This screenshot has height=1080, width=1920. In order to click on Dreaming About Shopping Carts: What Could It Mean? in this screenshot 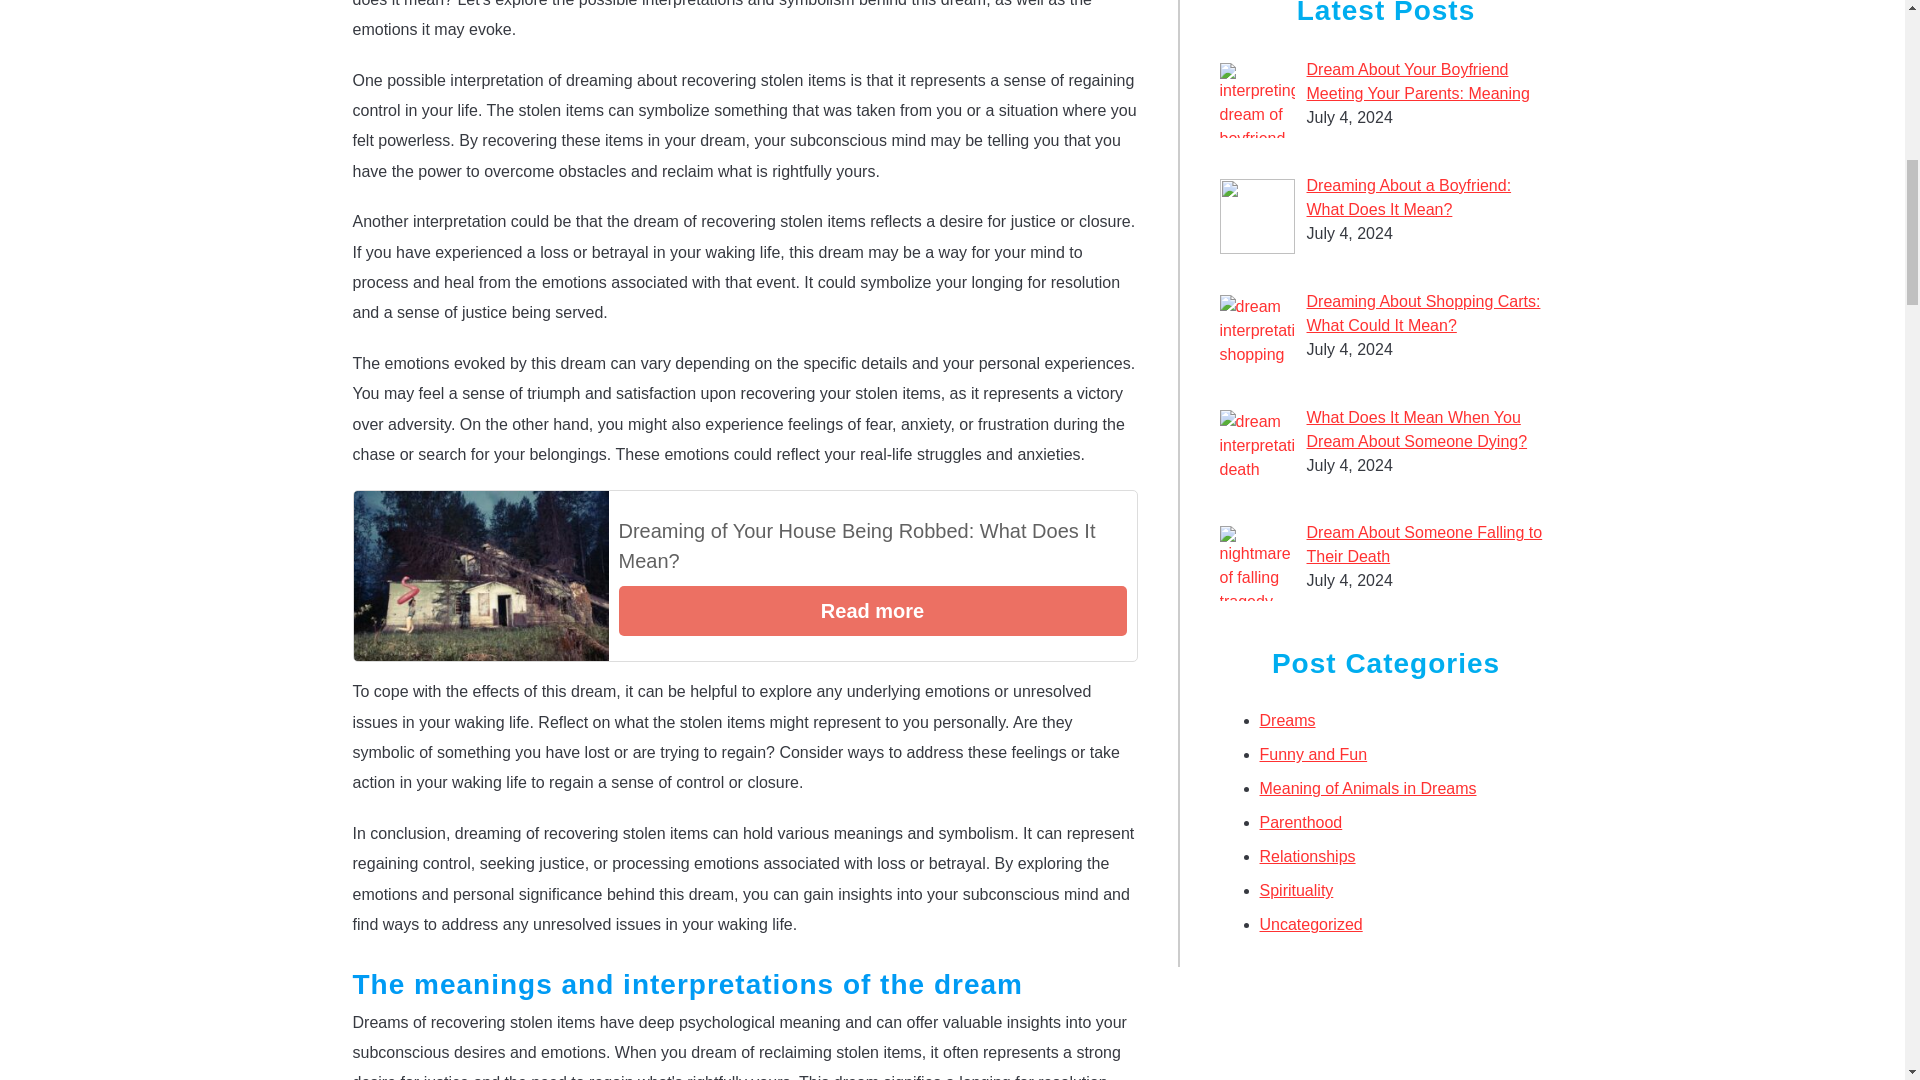, I will do `click(1424, 312)`.